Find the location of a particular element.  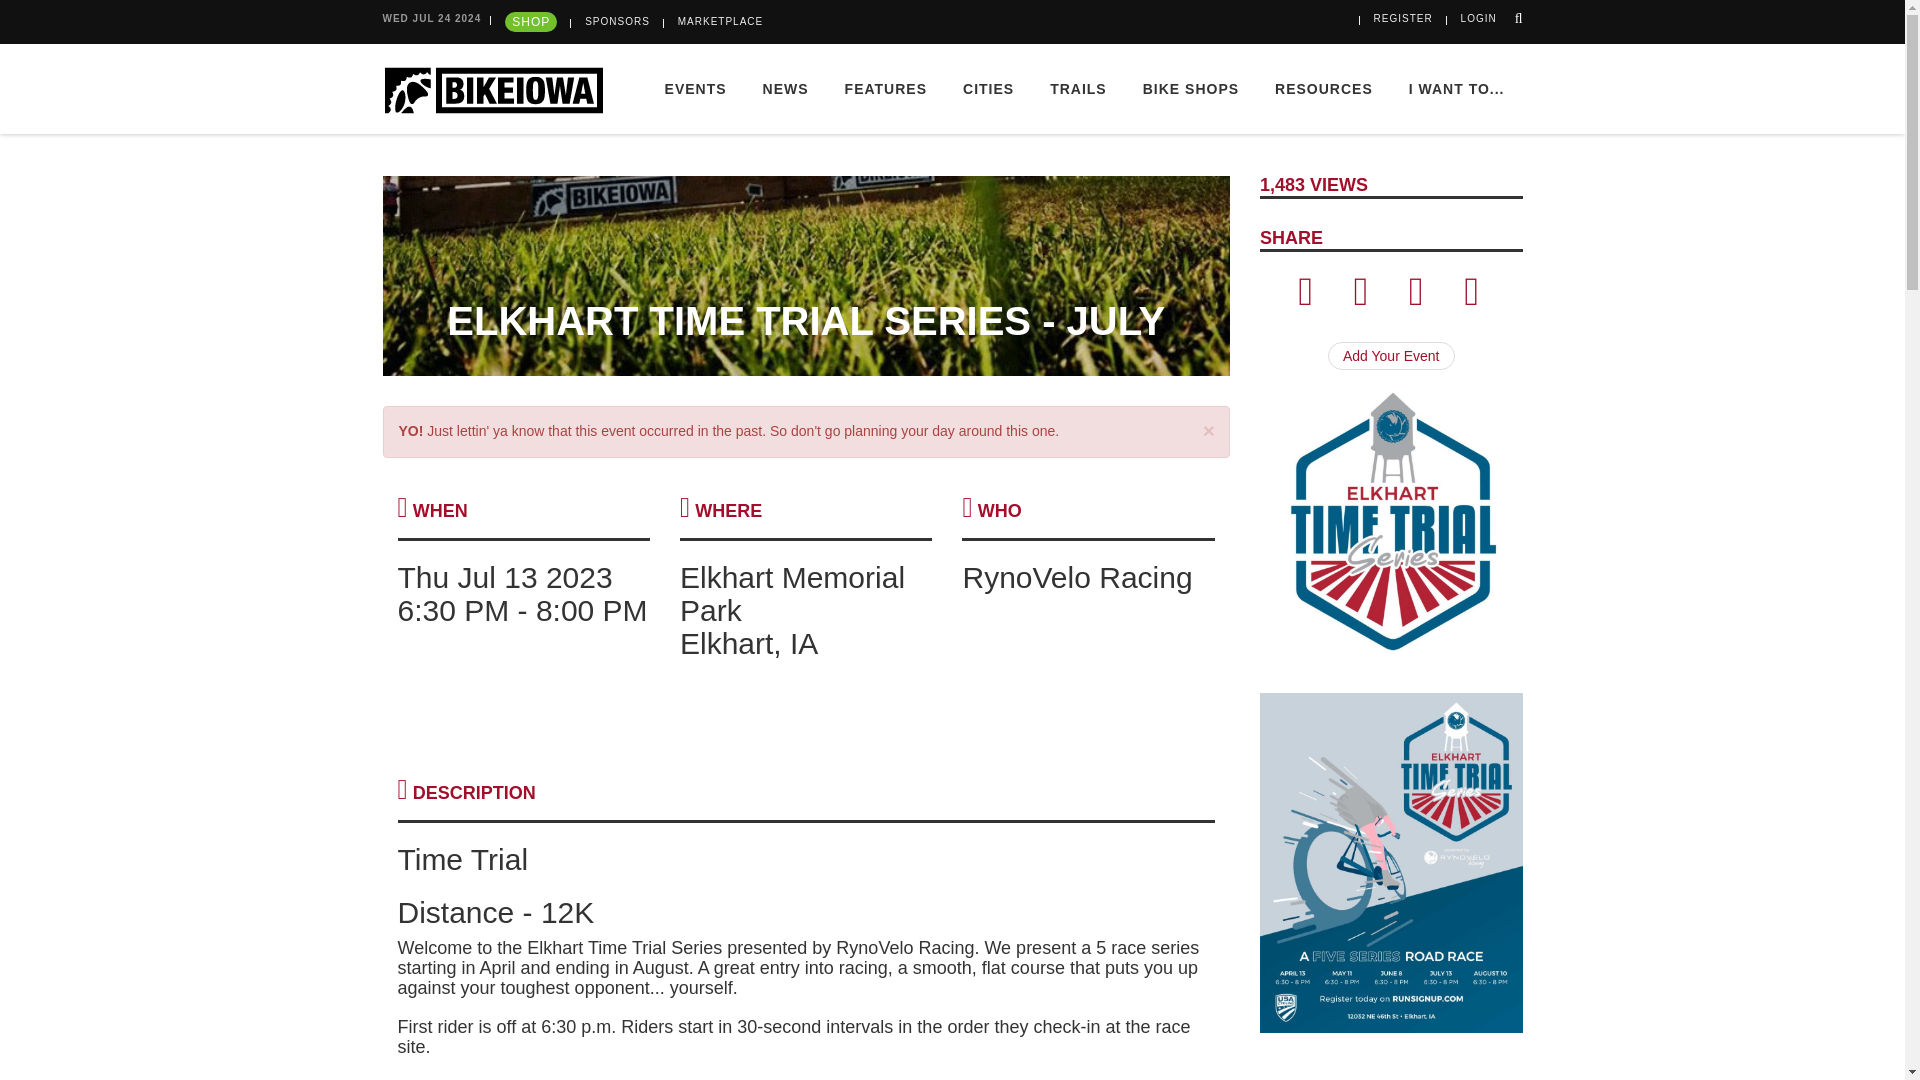

SHOP is located at coordinates (530, 22).